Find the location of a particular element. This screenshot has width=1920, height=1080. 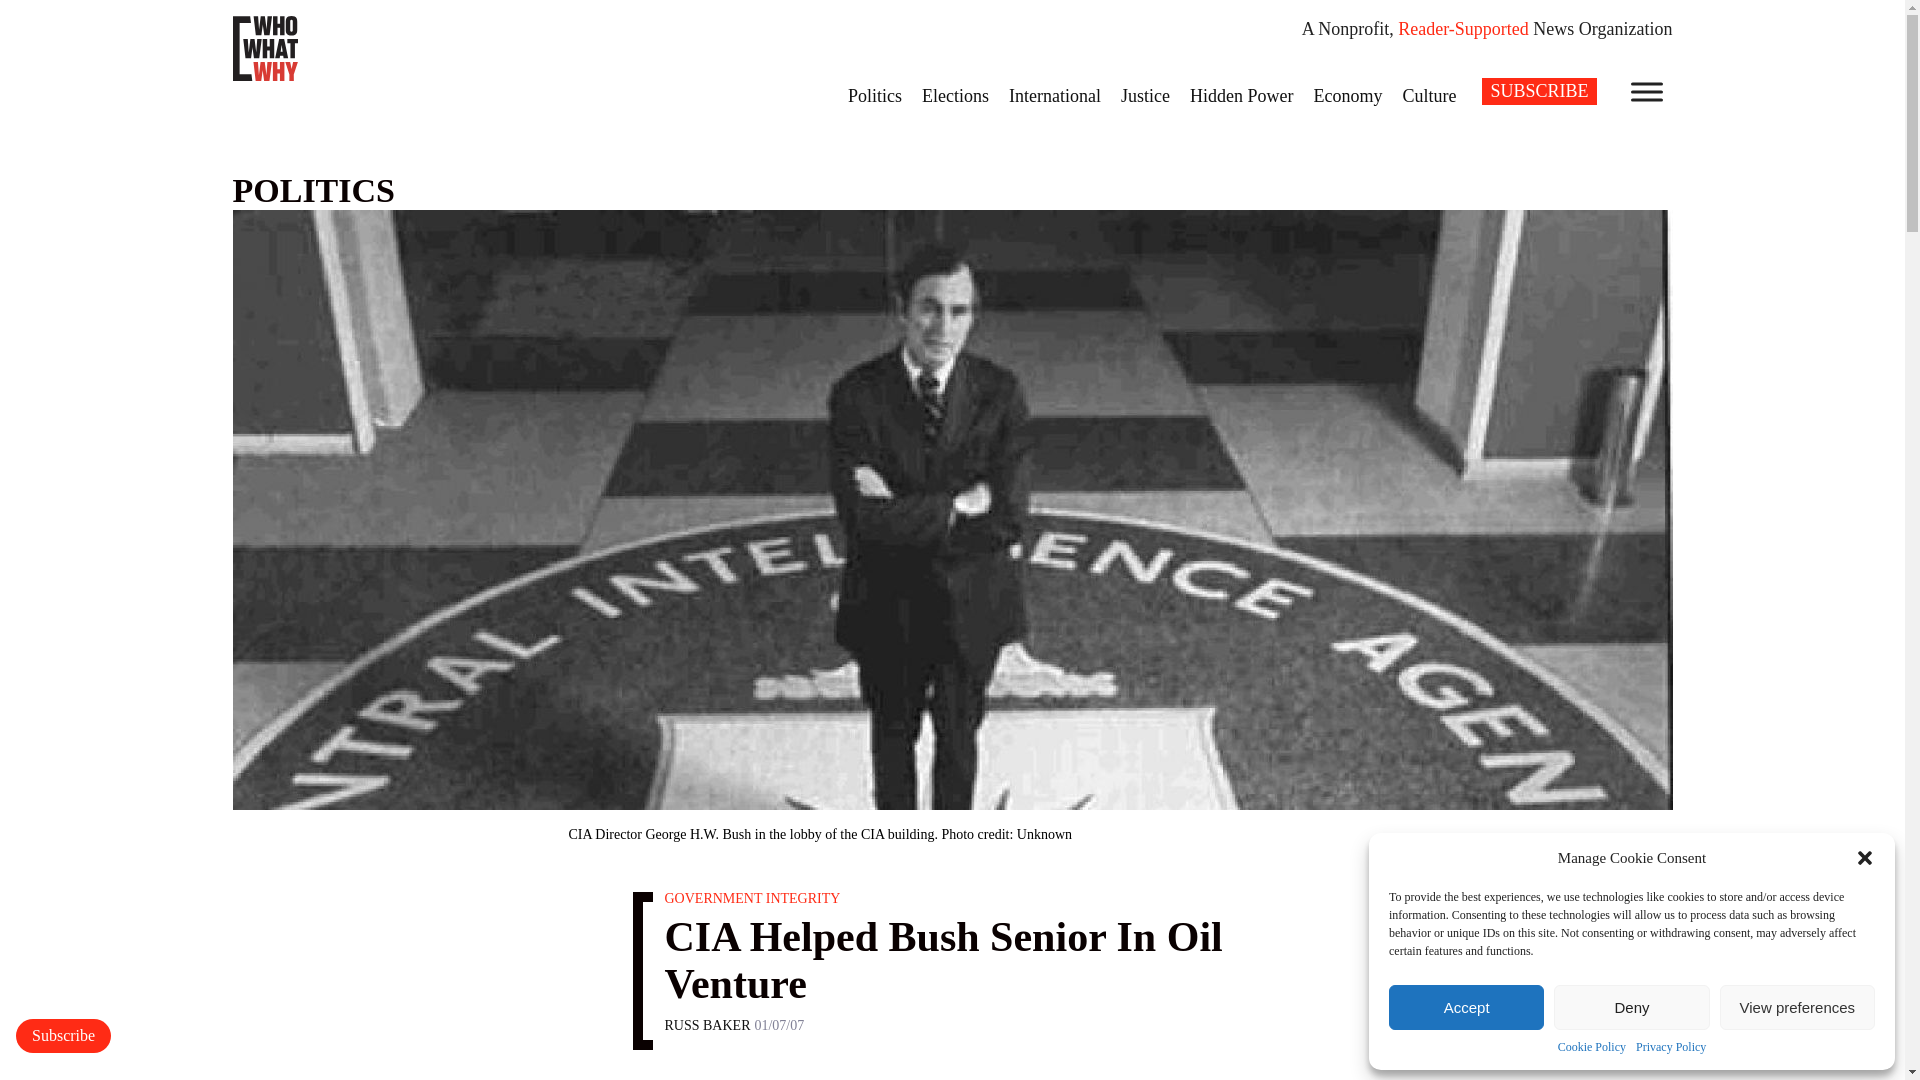

Hidden Power is located at coordinates (1242, 95).